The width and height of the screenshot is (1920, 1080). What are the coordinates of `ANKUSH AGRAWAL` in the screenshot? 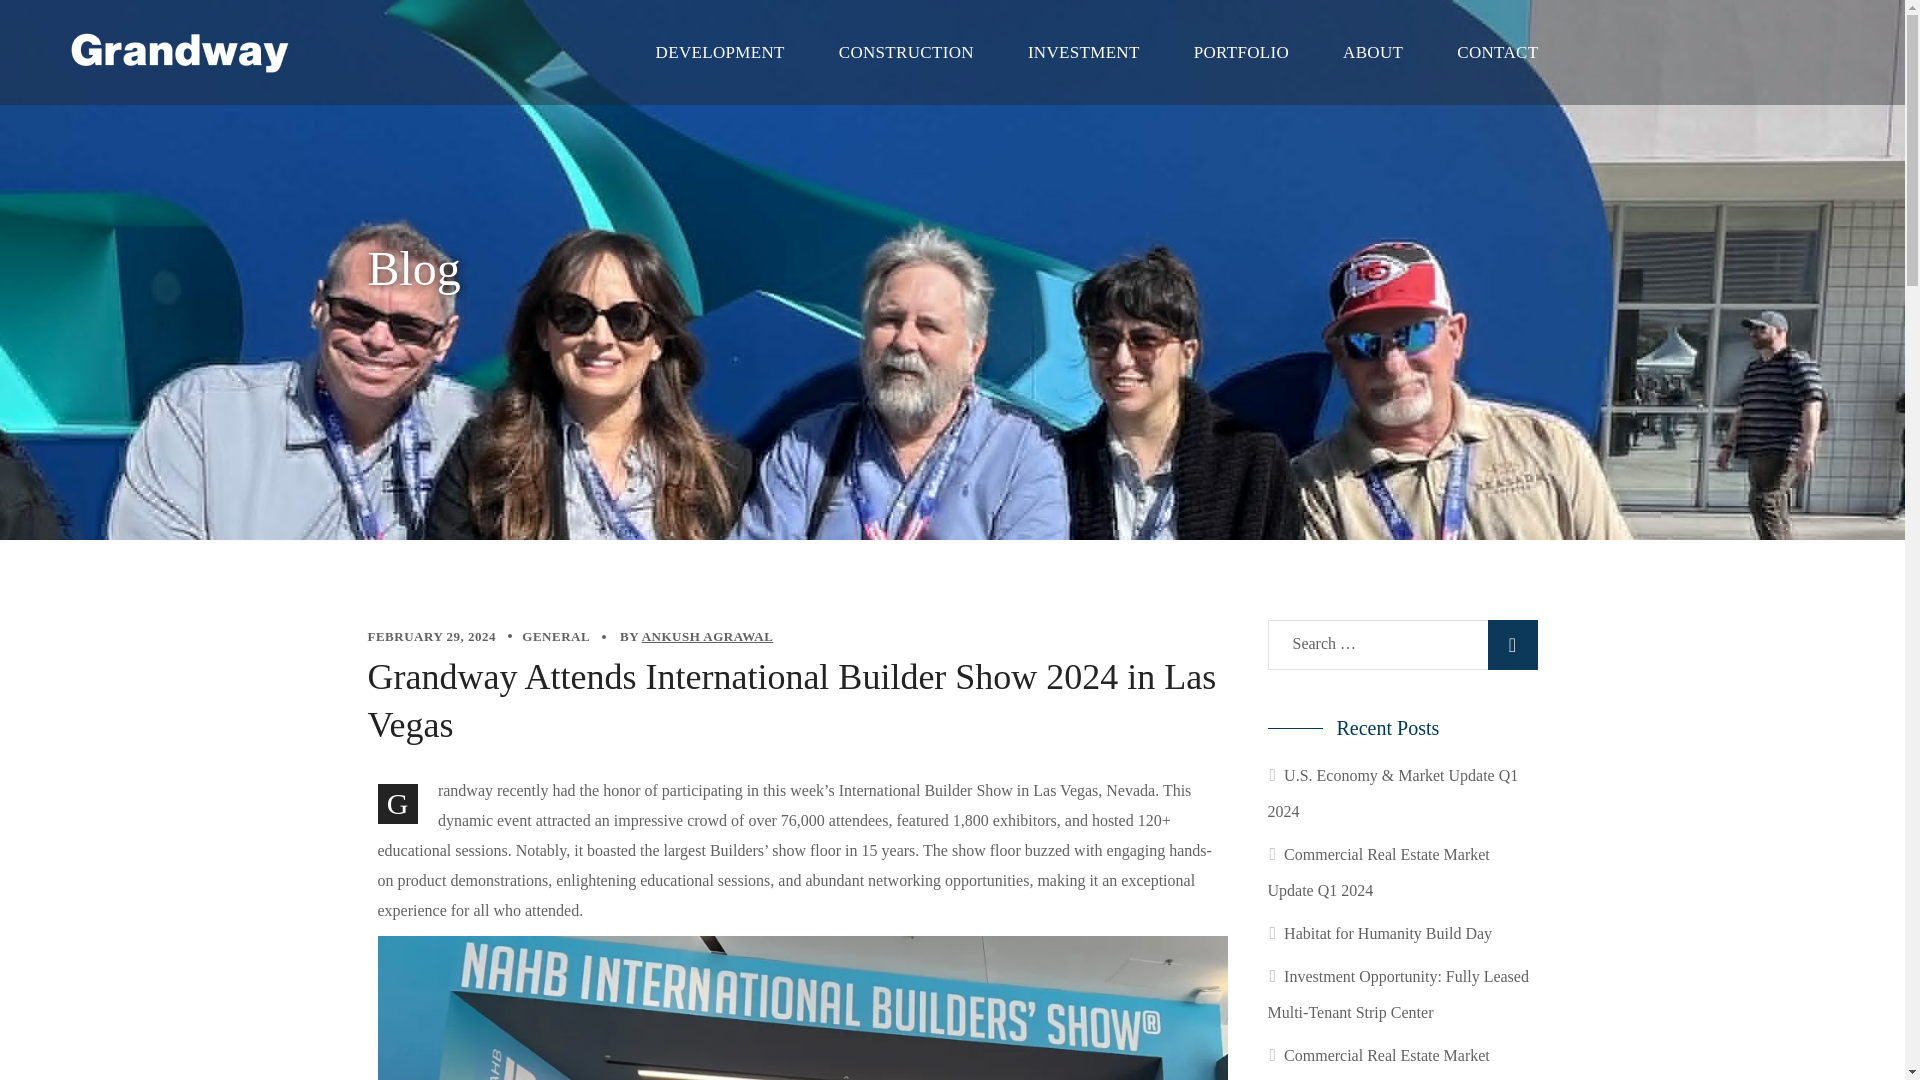 It's located at (707, 636).